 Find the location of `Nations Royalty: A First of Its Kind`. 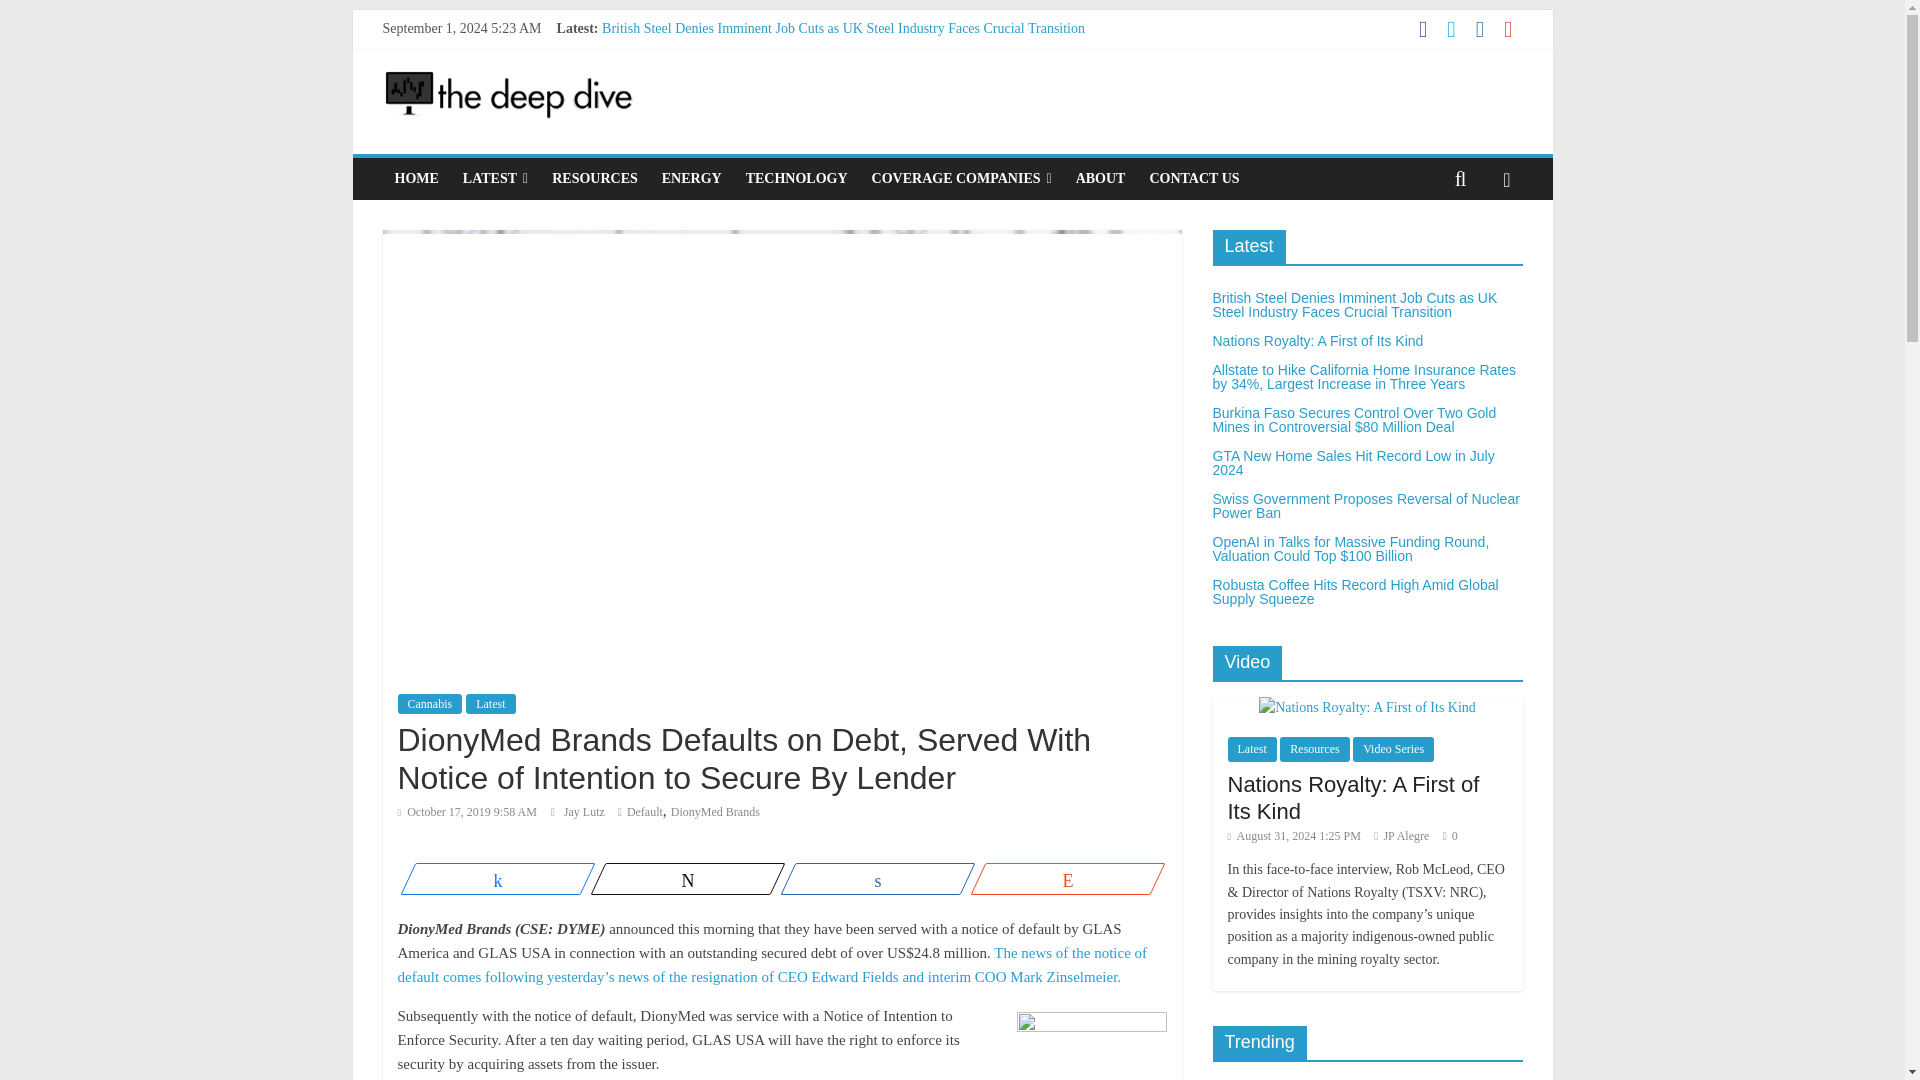

Nations Royalty: A First of Its Kind is located at coordinates (702, 50).